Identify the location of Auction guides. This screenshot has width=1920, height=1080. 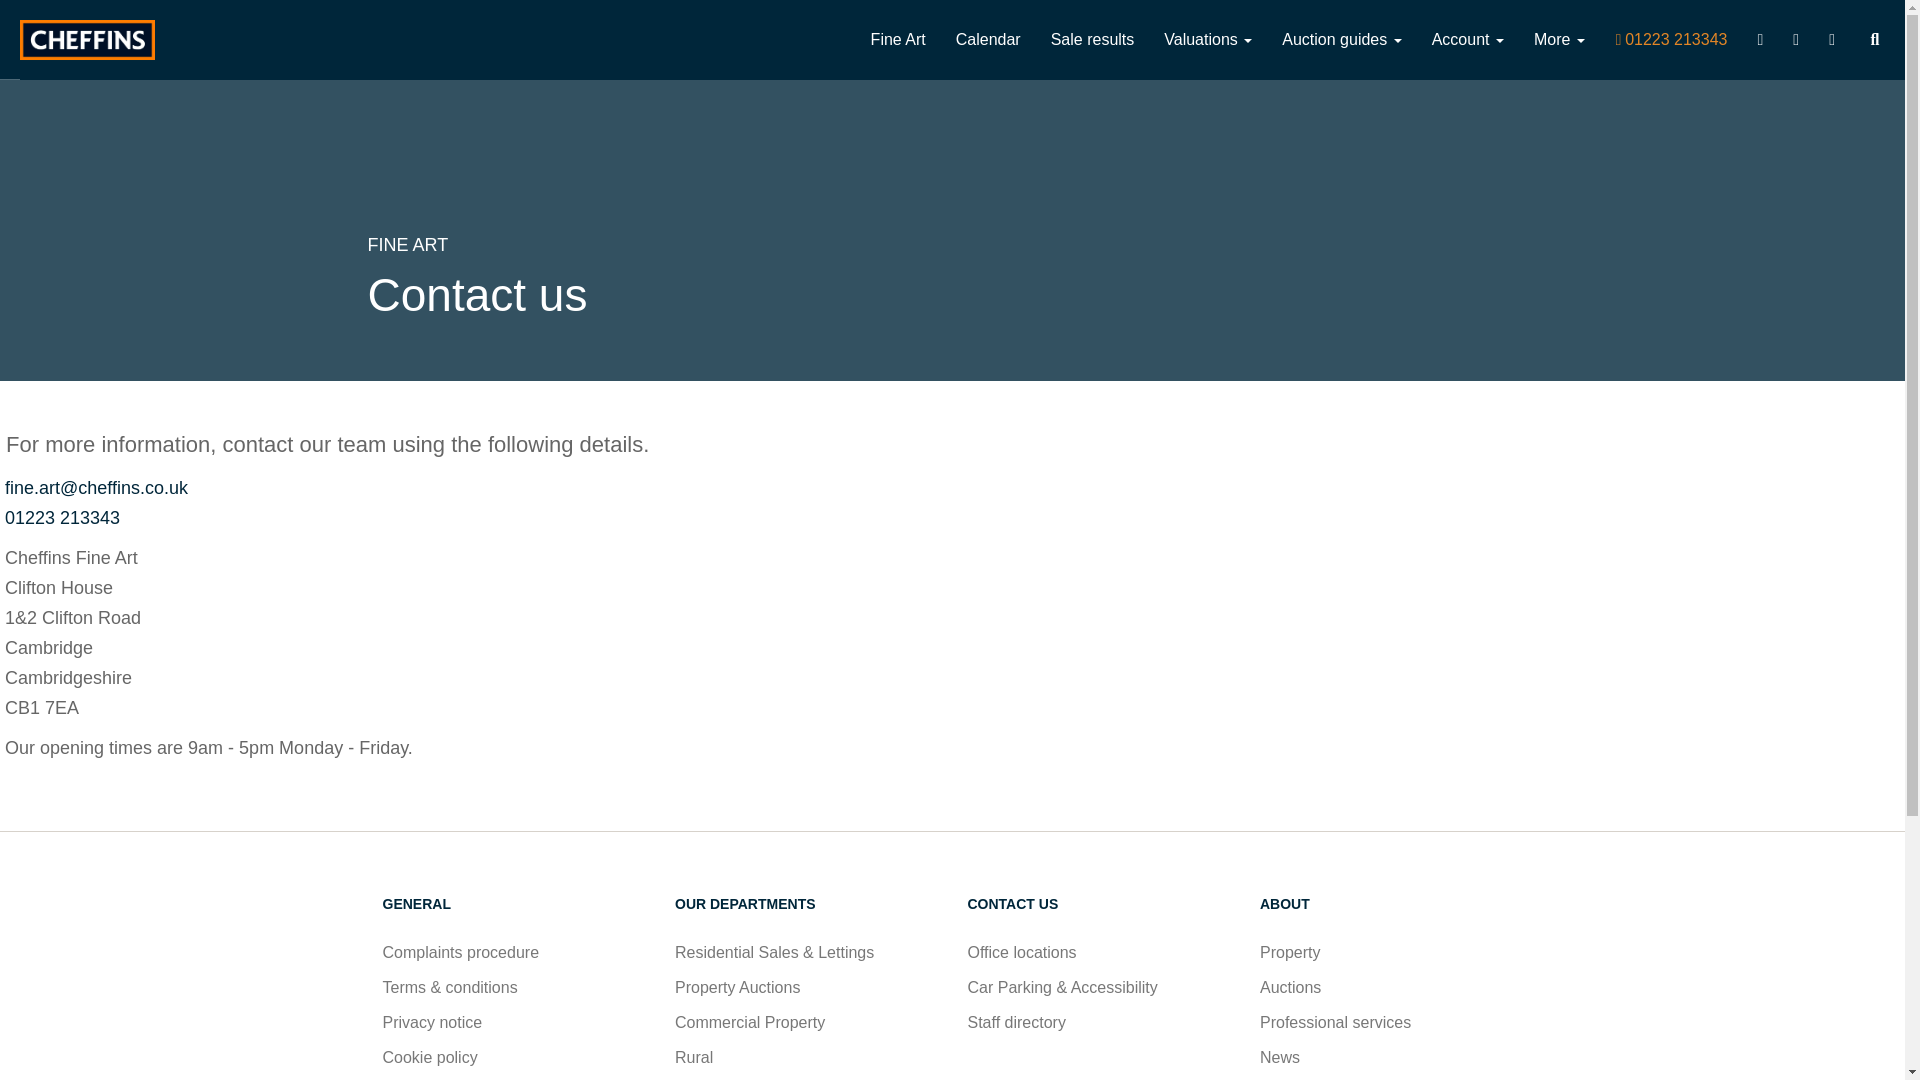
(1342, 40).